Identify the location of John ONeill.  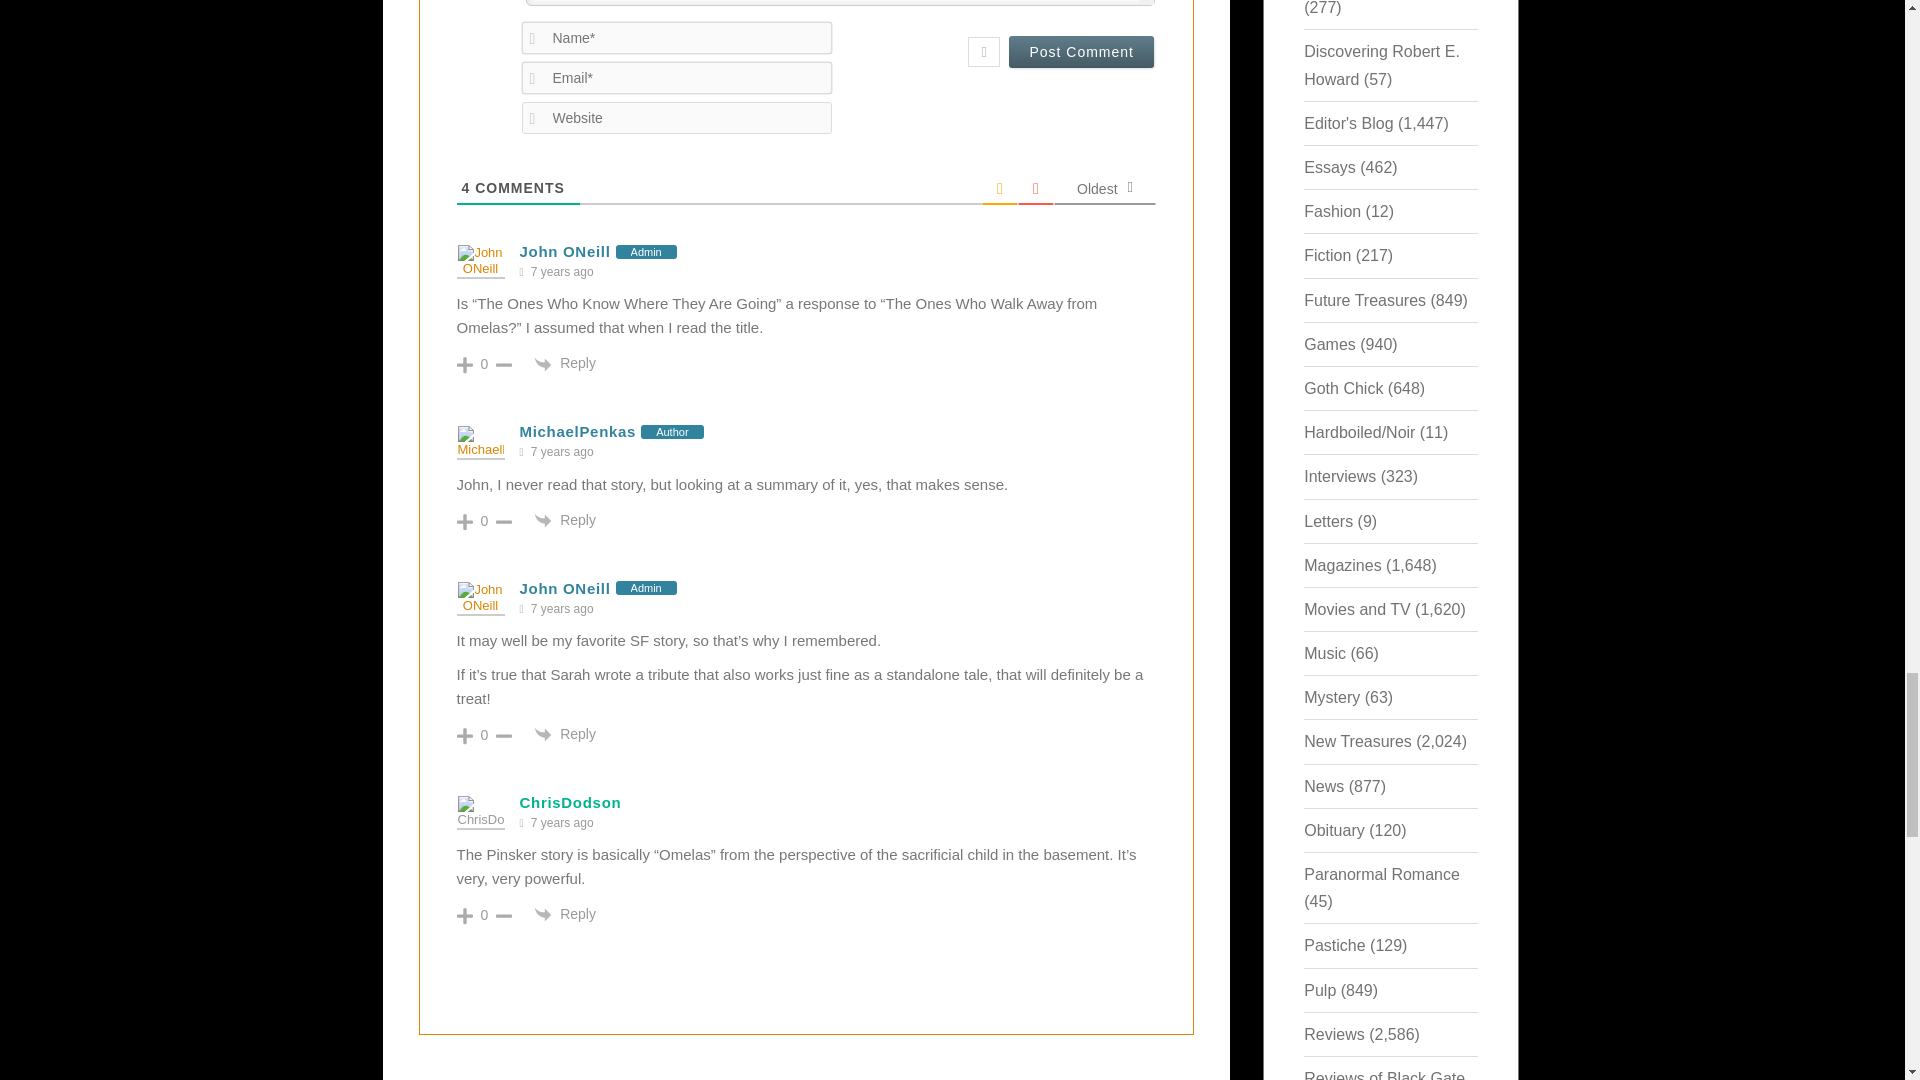
(565, 252).